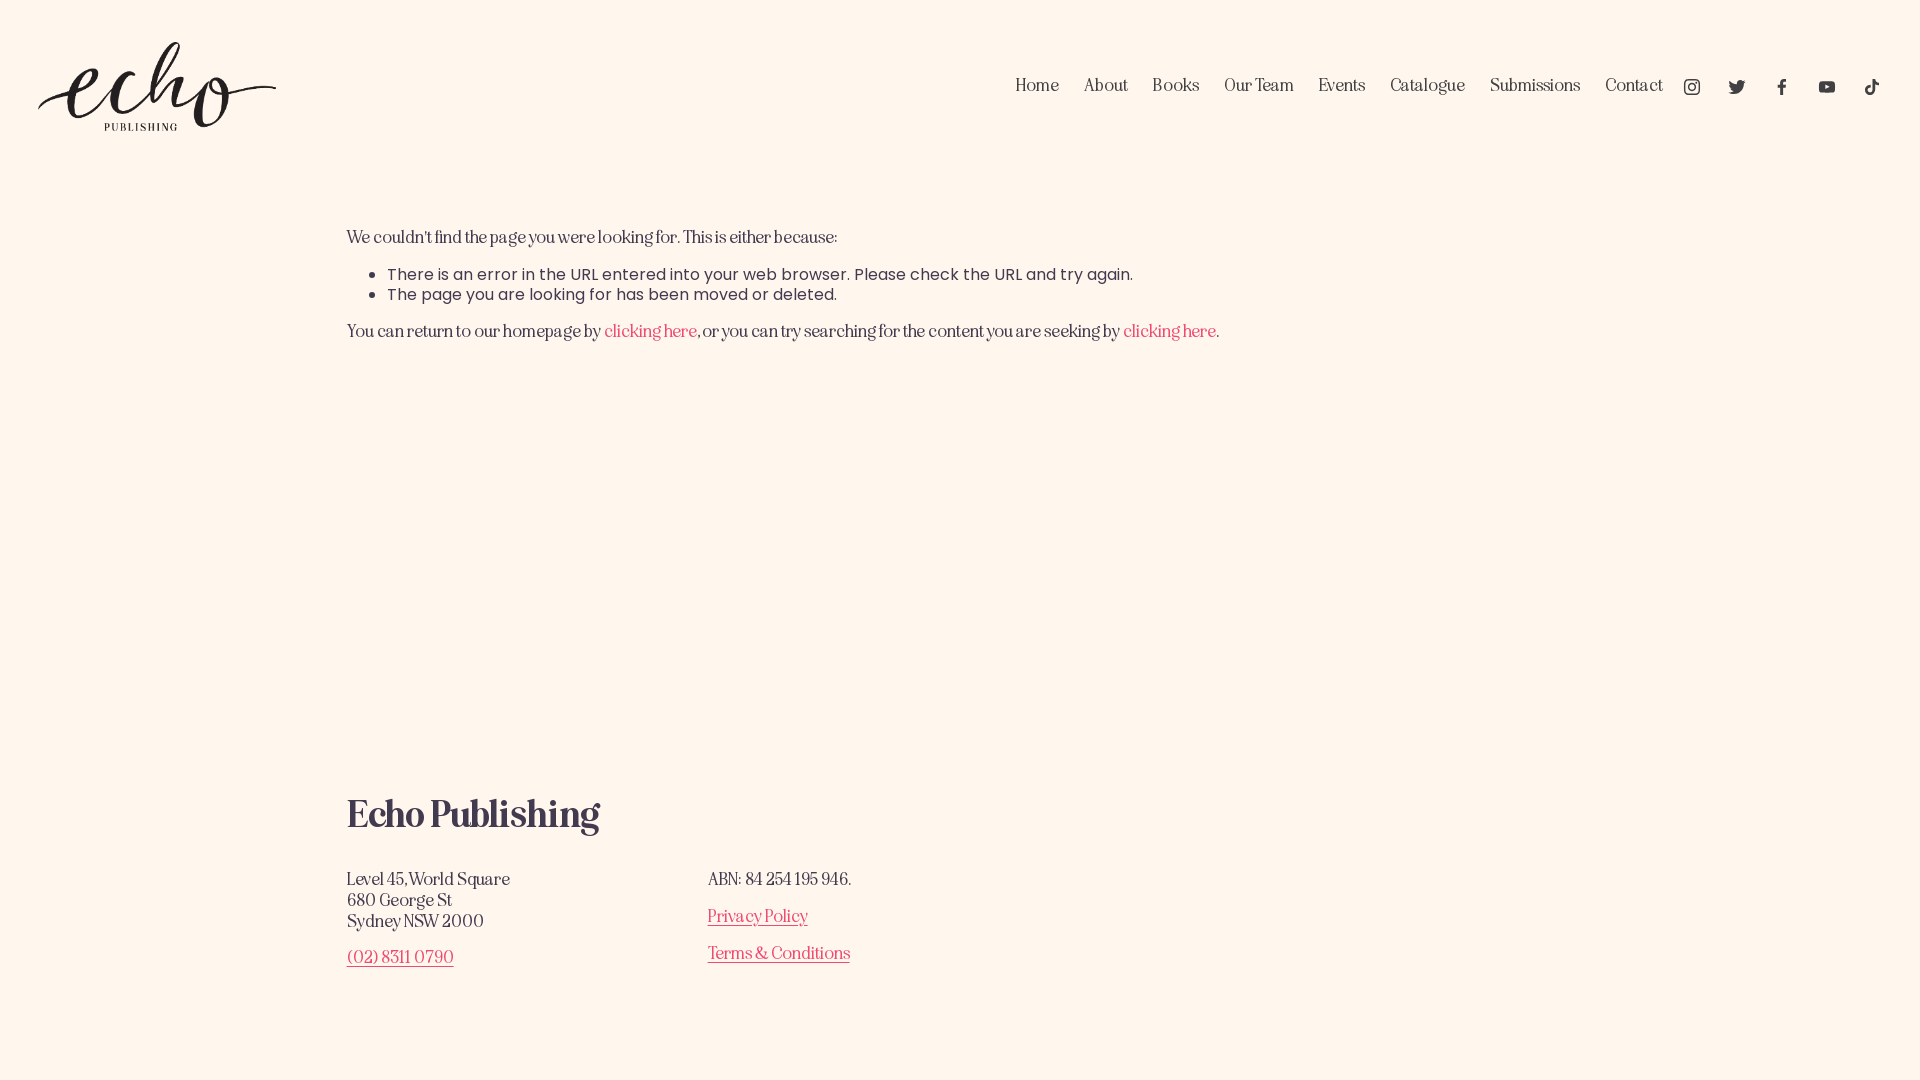 Image resolution: width=1920 pixels, height=1080 pixels. I want to click on About, so click(1106, 87).